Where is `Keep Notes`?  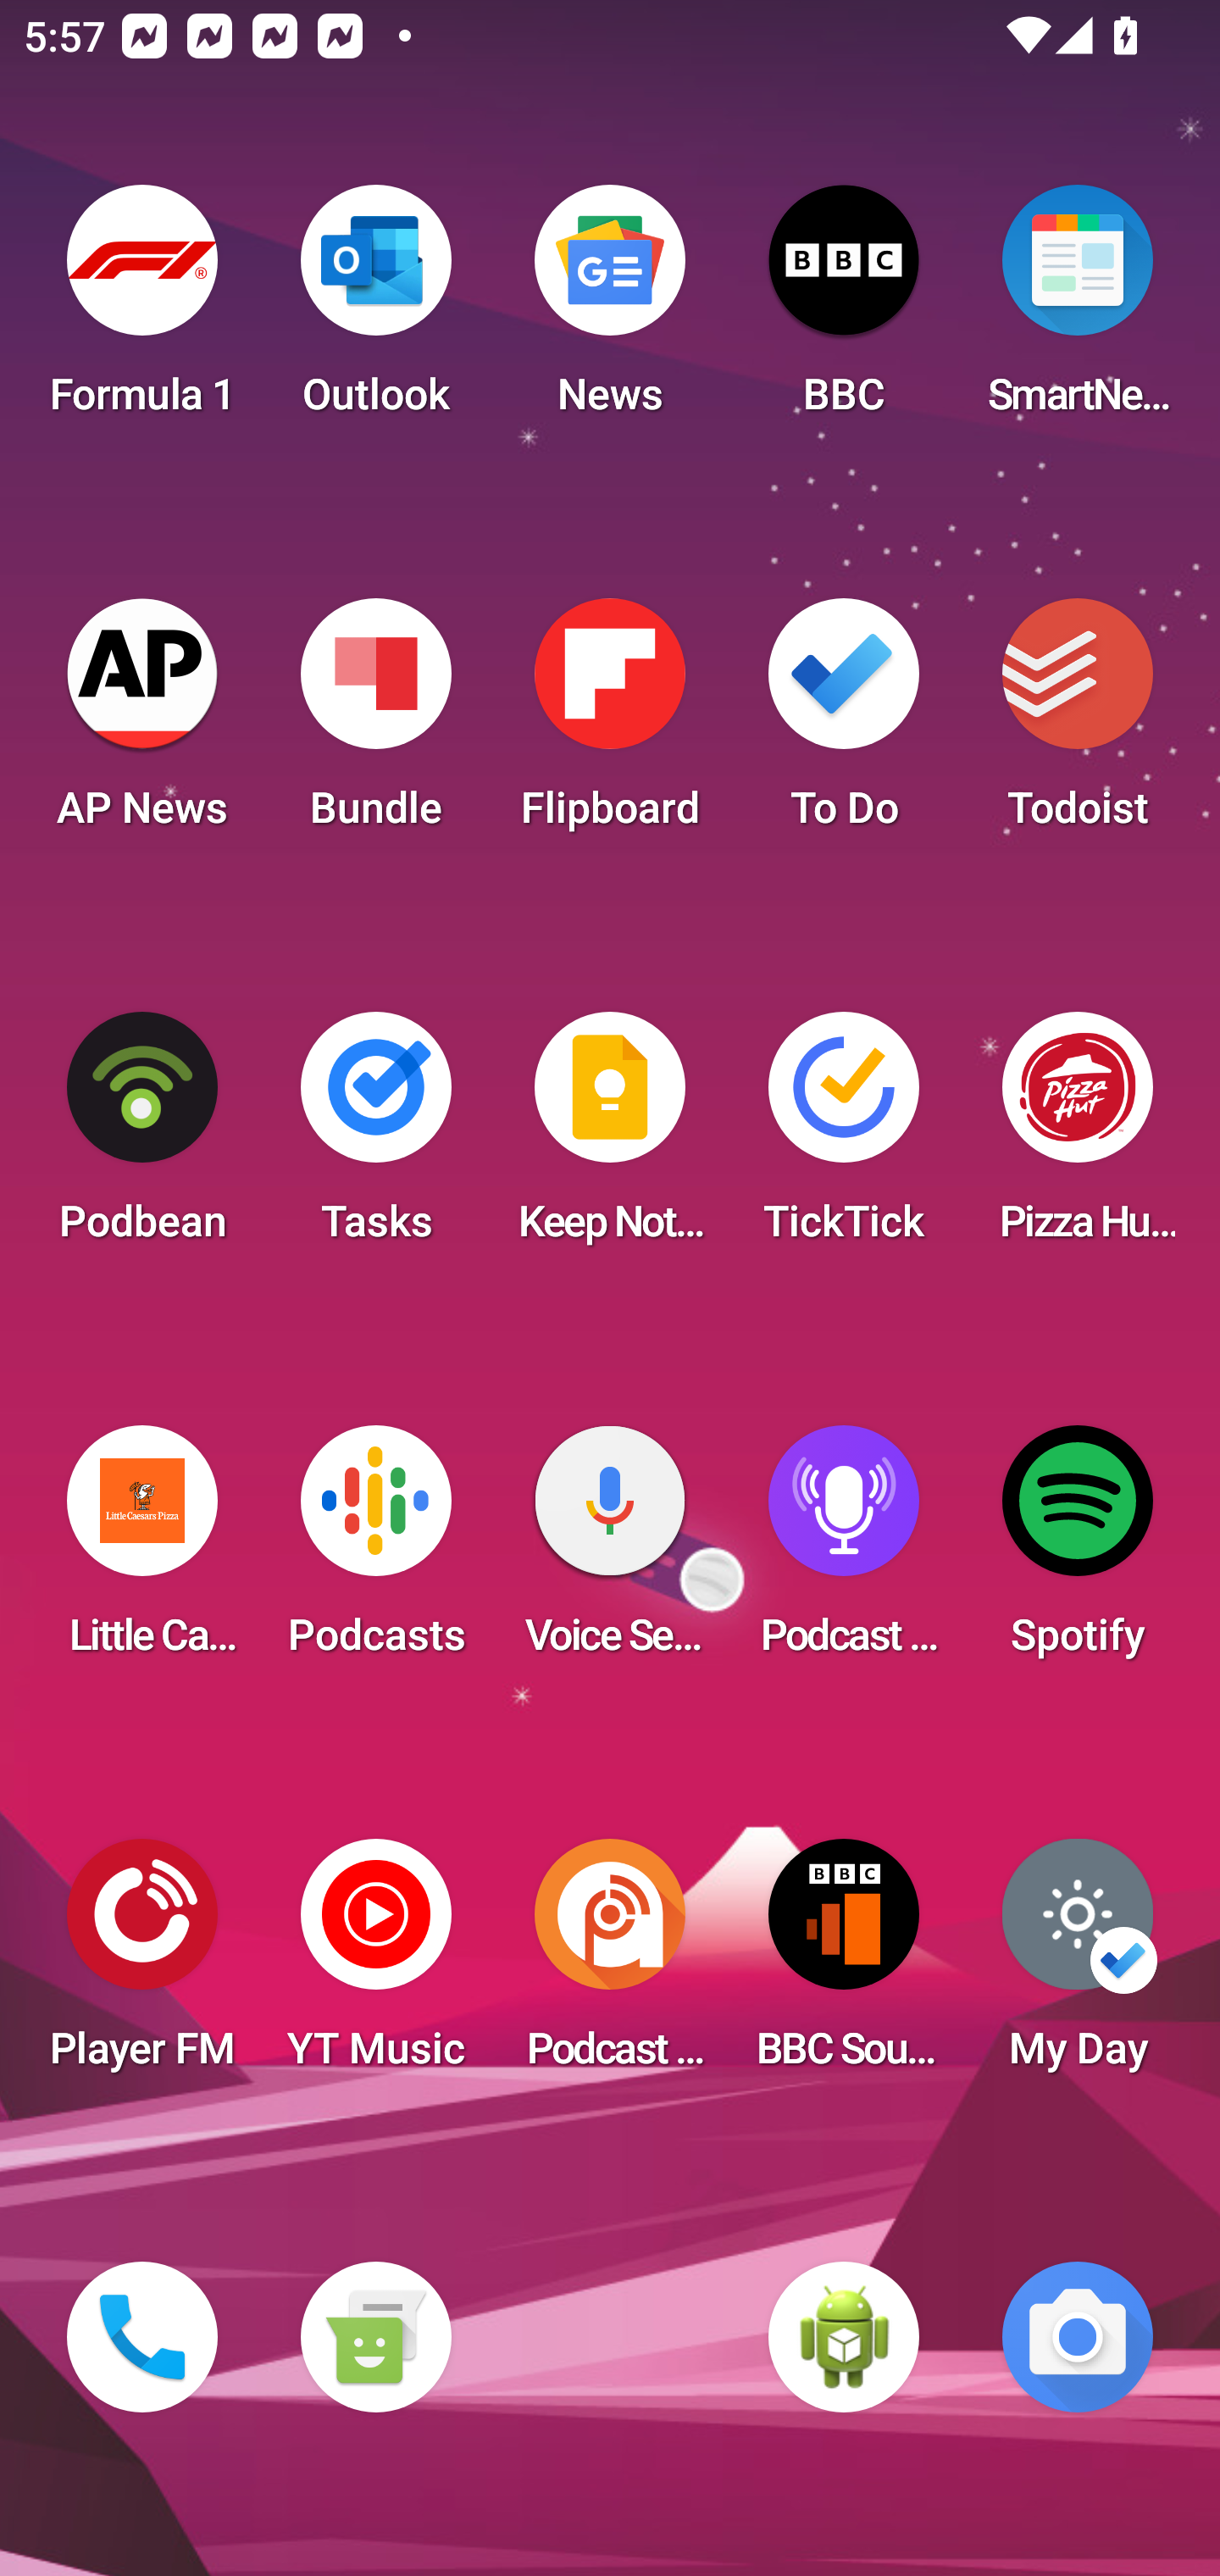
Keep Notes is located at coordinates (610, 1137).